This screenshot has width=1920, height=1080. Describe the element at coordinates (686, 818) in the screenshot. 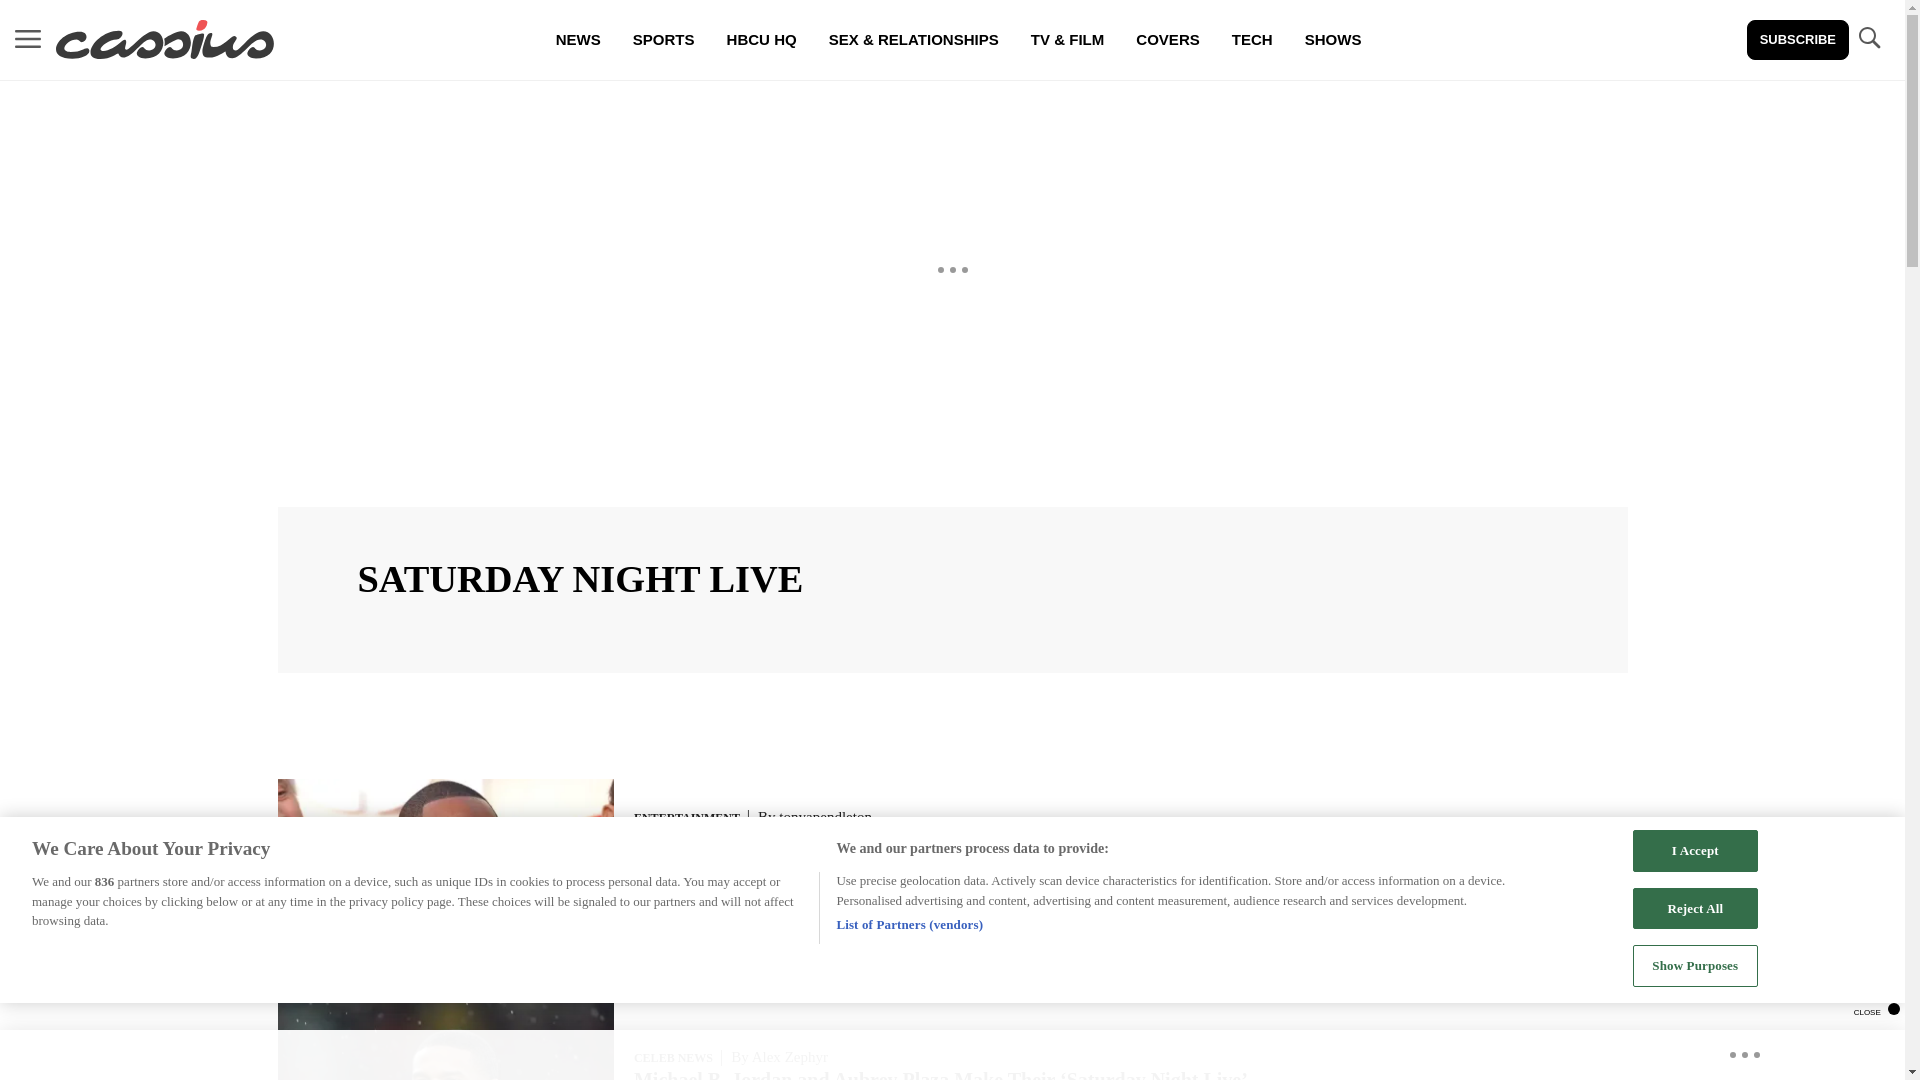

I see `ENTERTAINMENT` at that location.